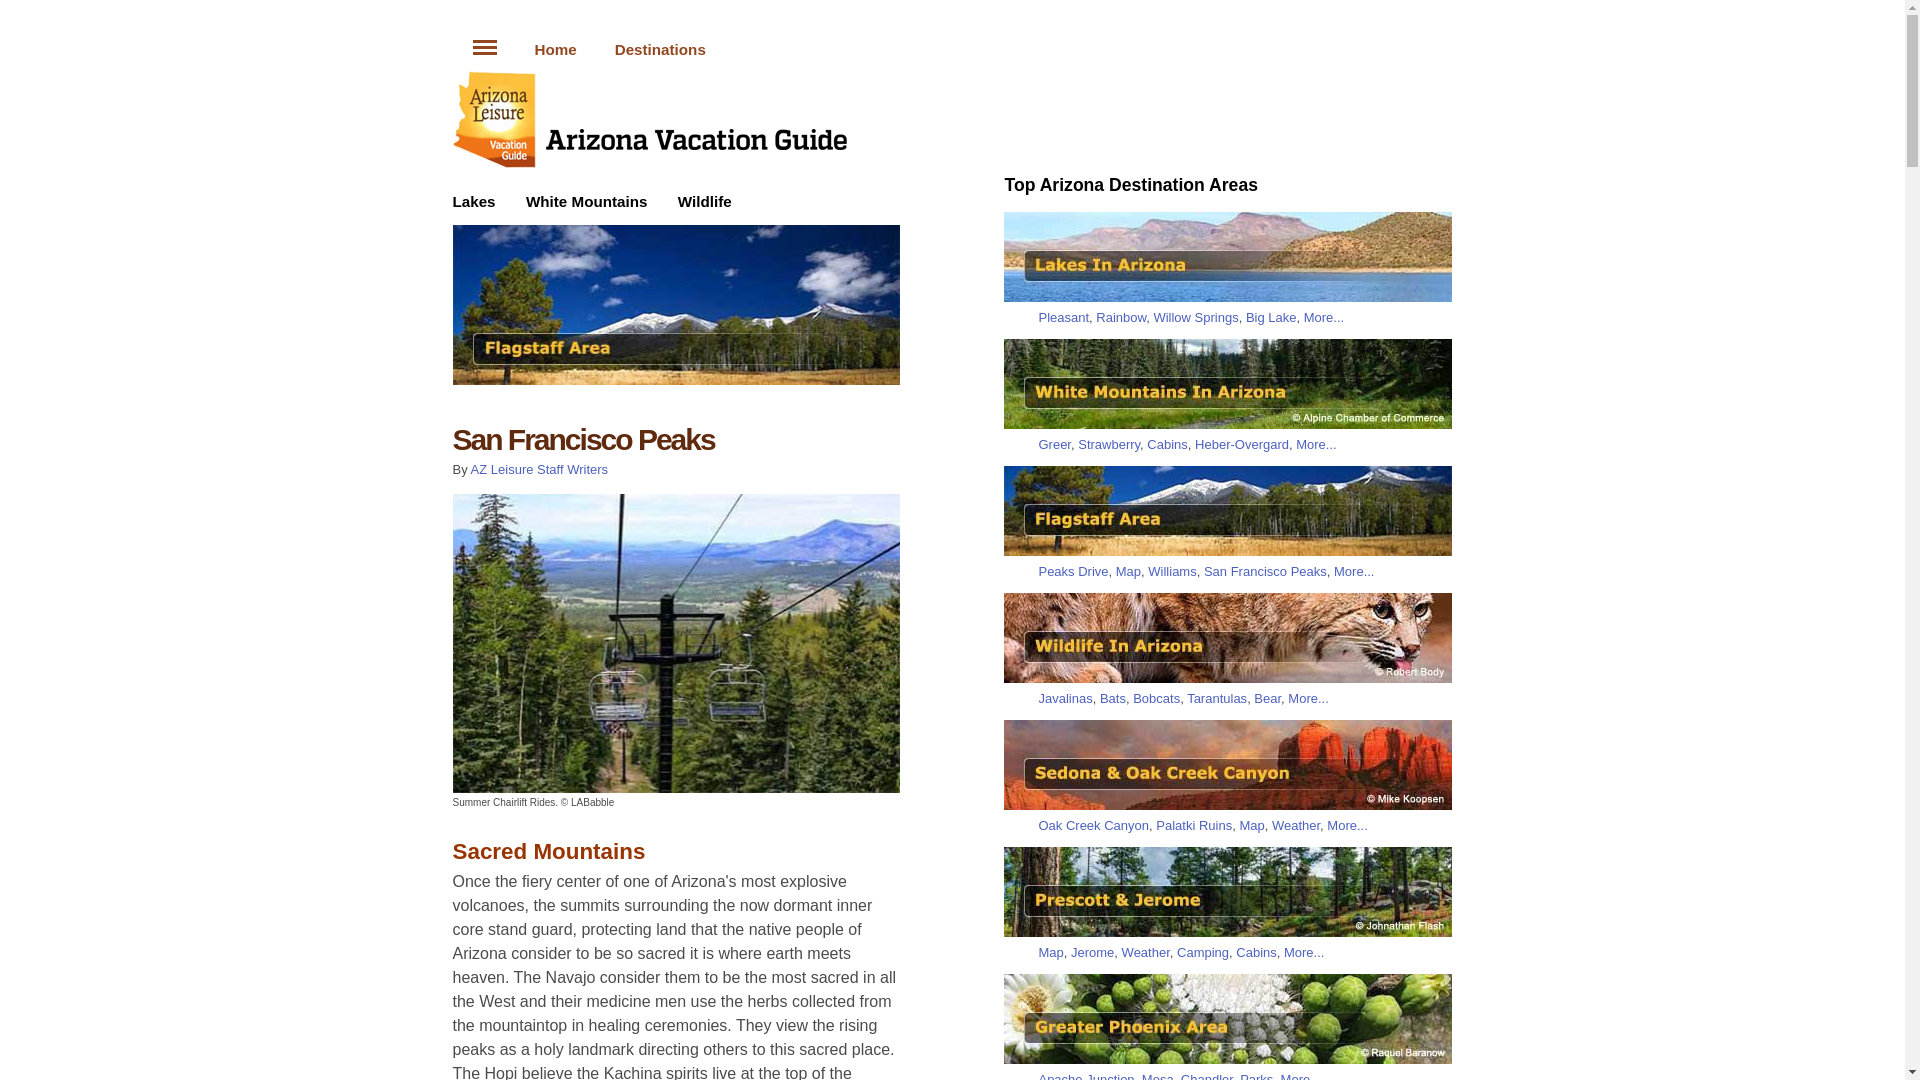 The image size is (1920, 1080). What do you see at coordinates (660, 50) in the screenshot?
I see `Destinations` at bounding box center [660, 50].